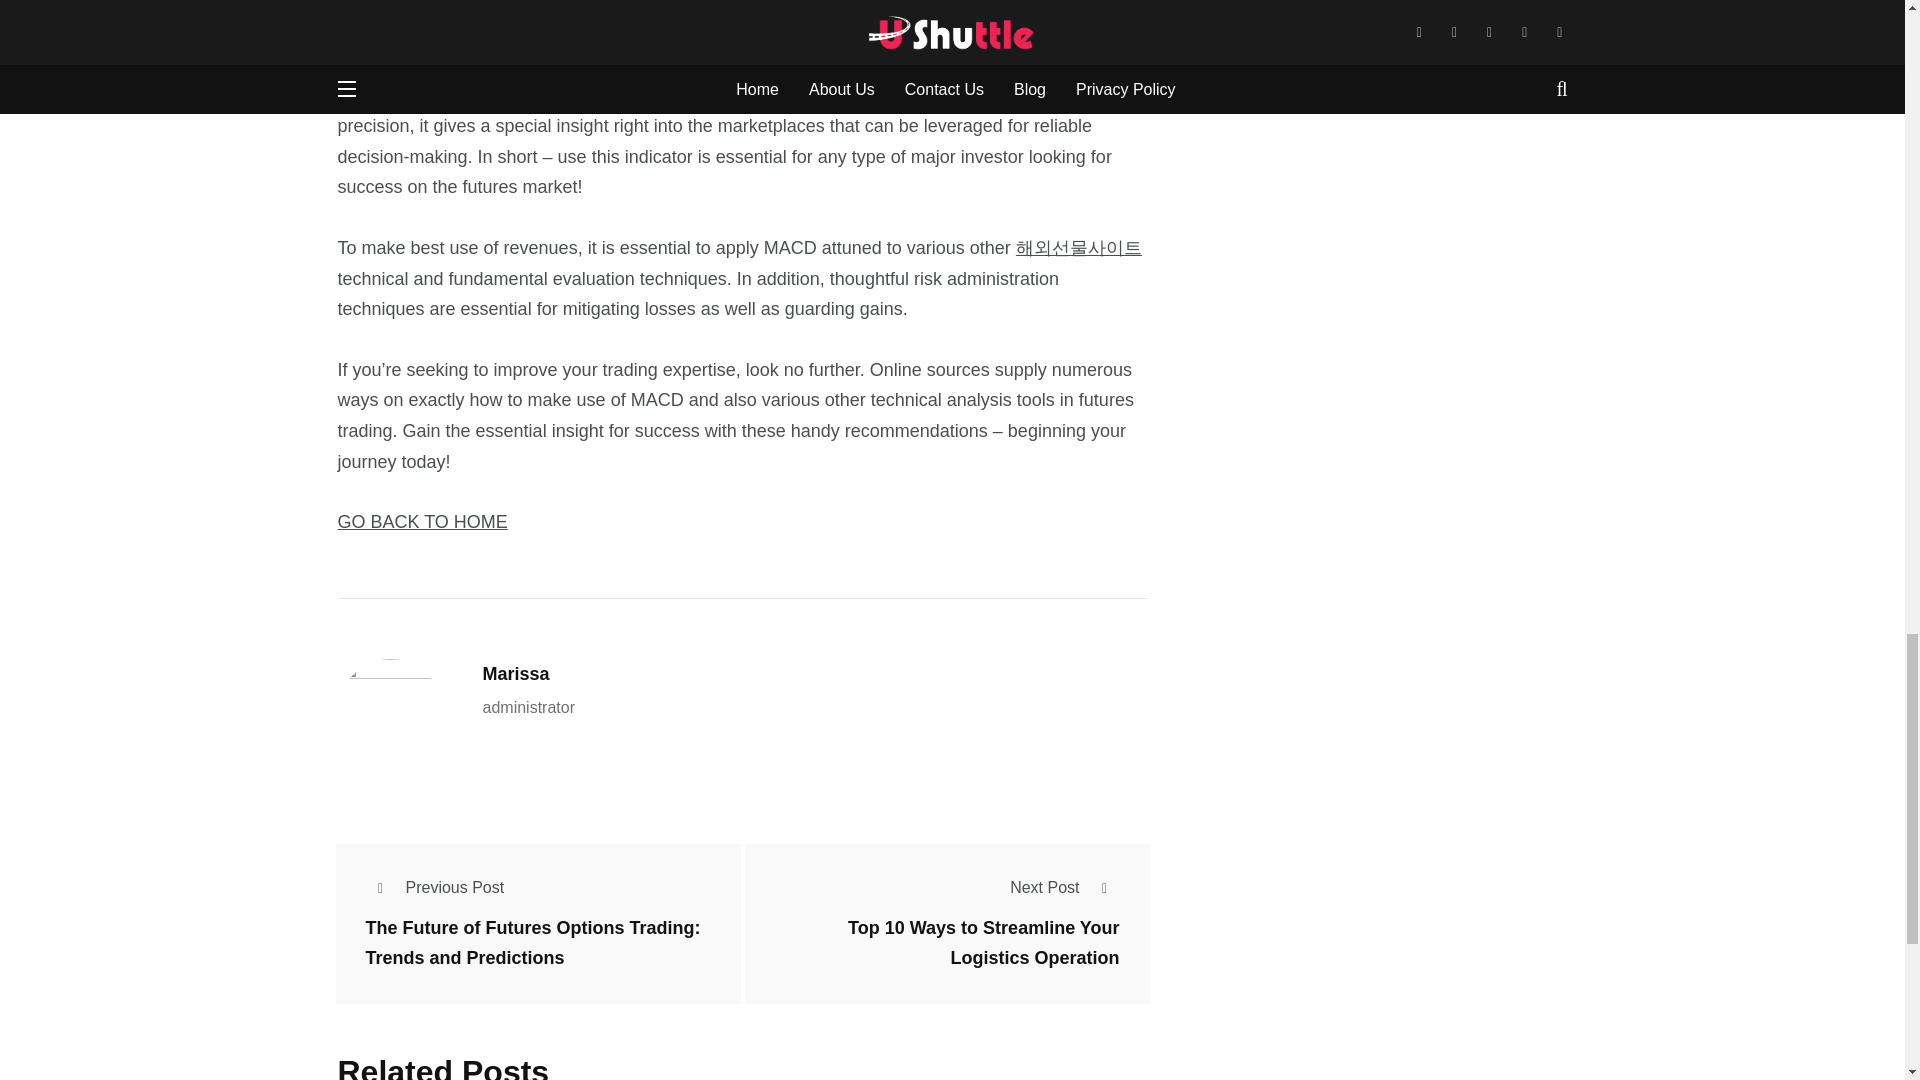  I want to click on Previous Post, so click(435, 888).